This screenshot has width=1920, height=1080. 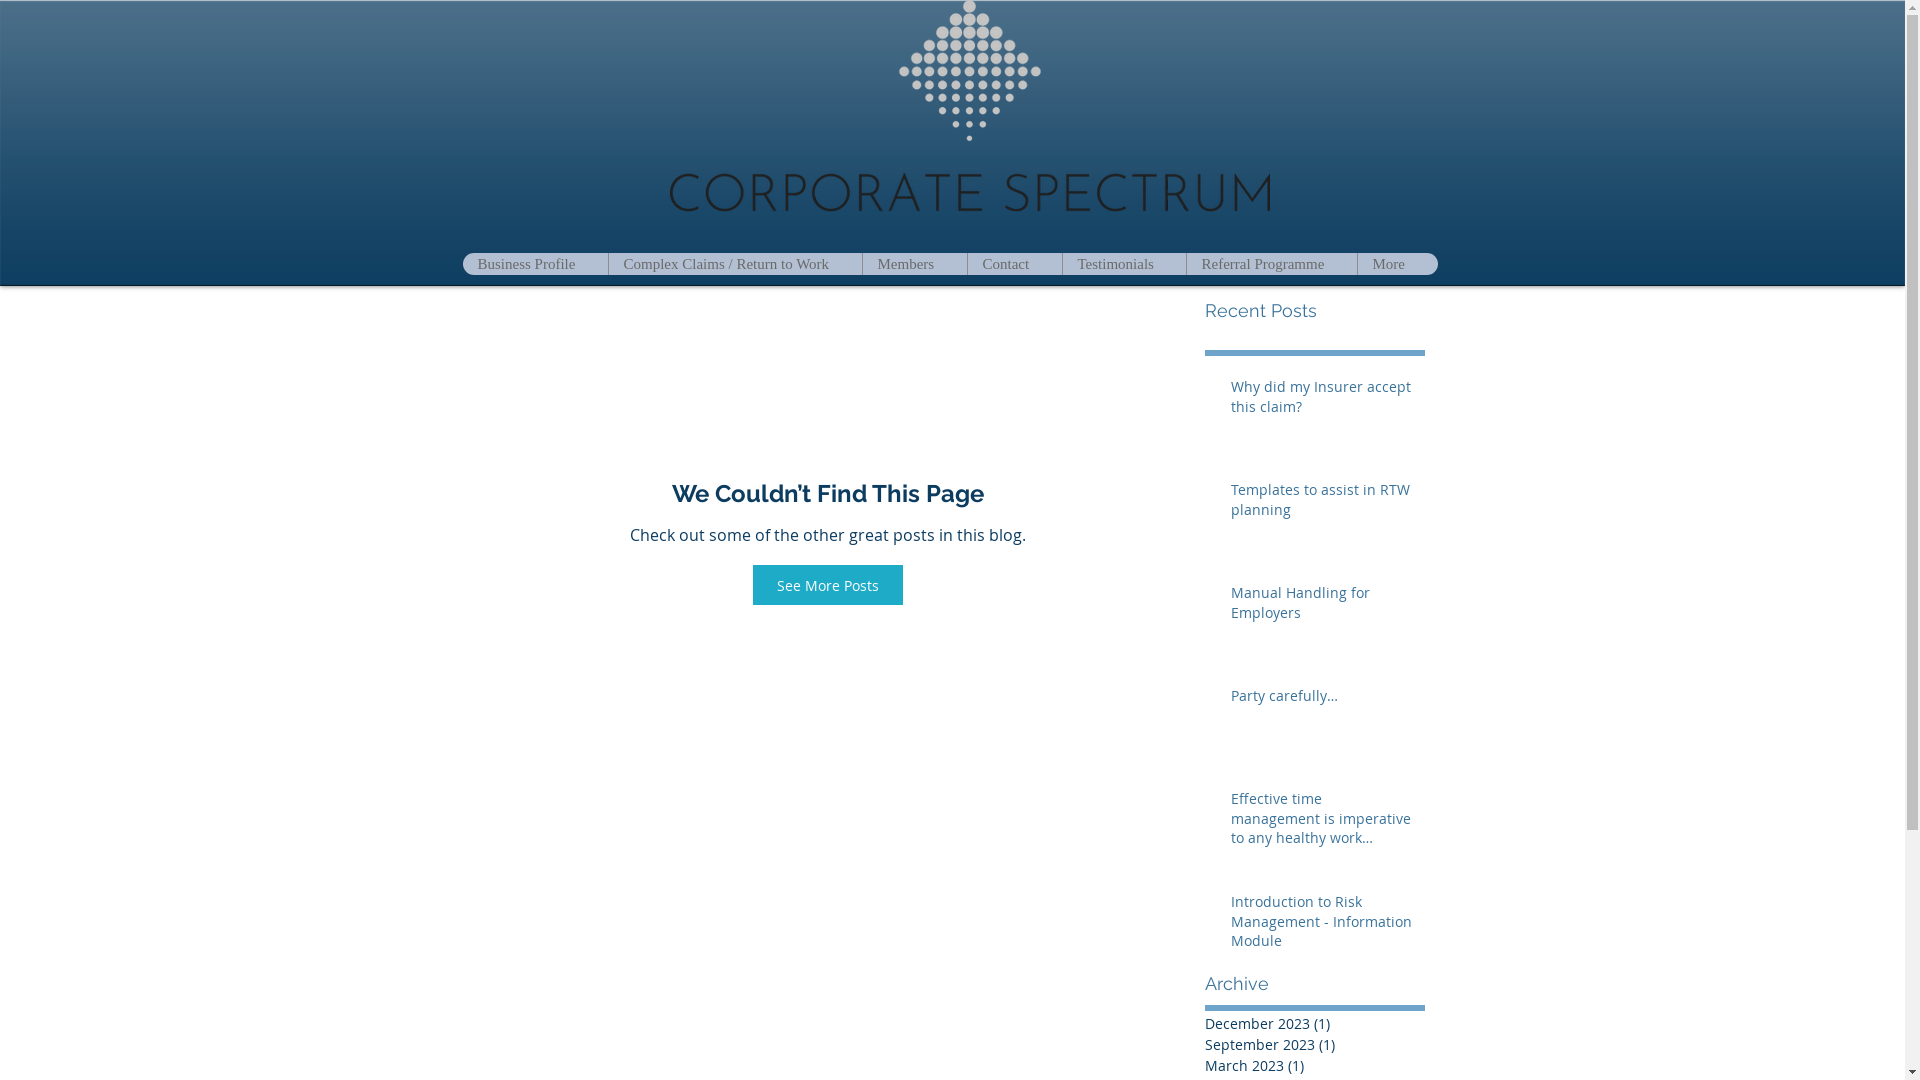 I want to click on March 2023 (1), so click(x=1309, y=1066).